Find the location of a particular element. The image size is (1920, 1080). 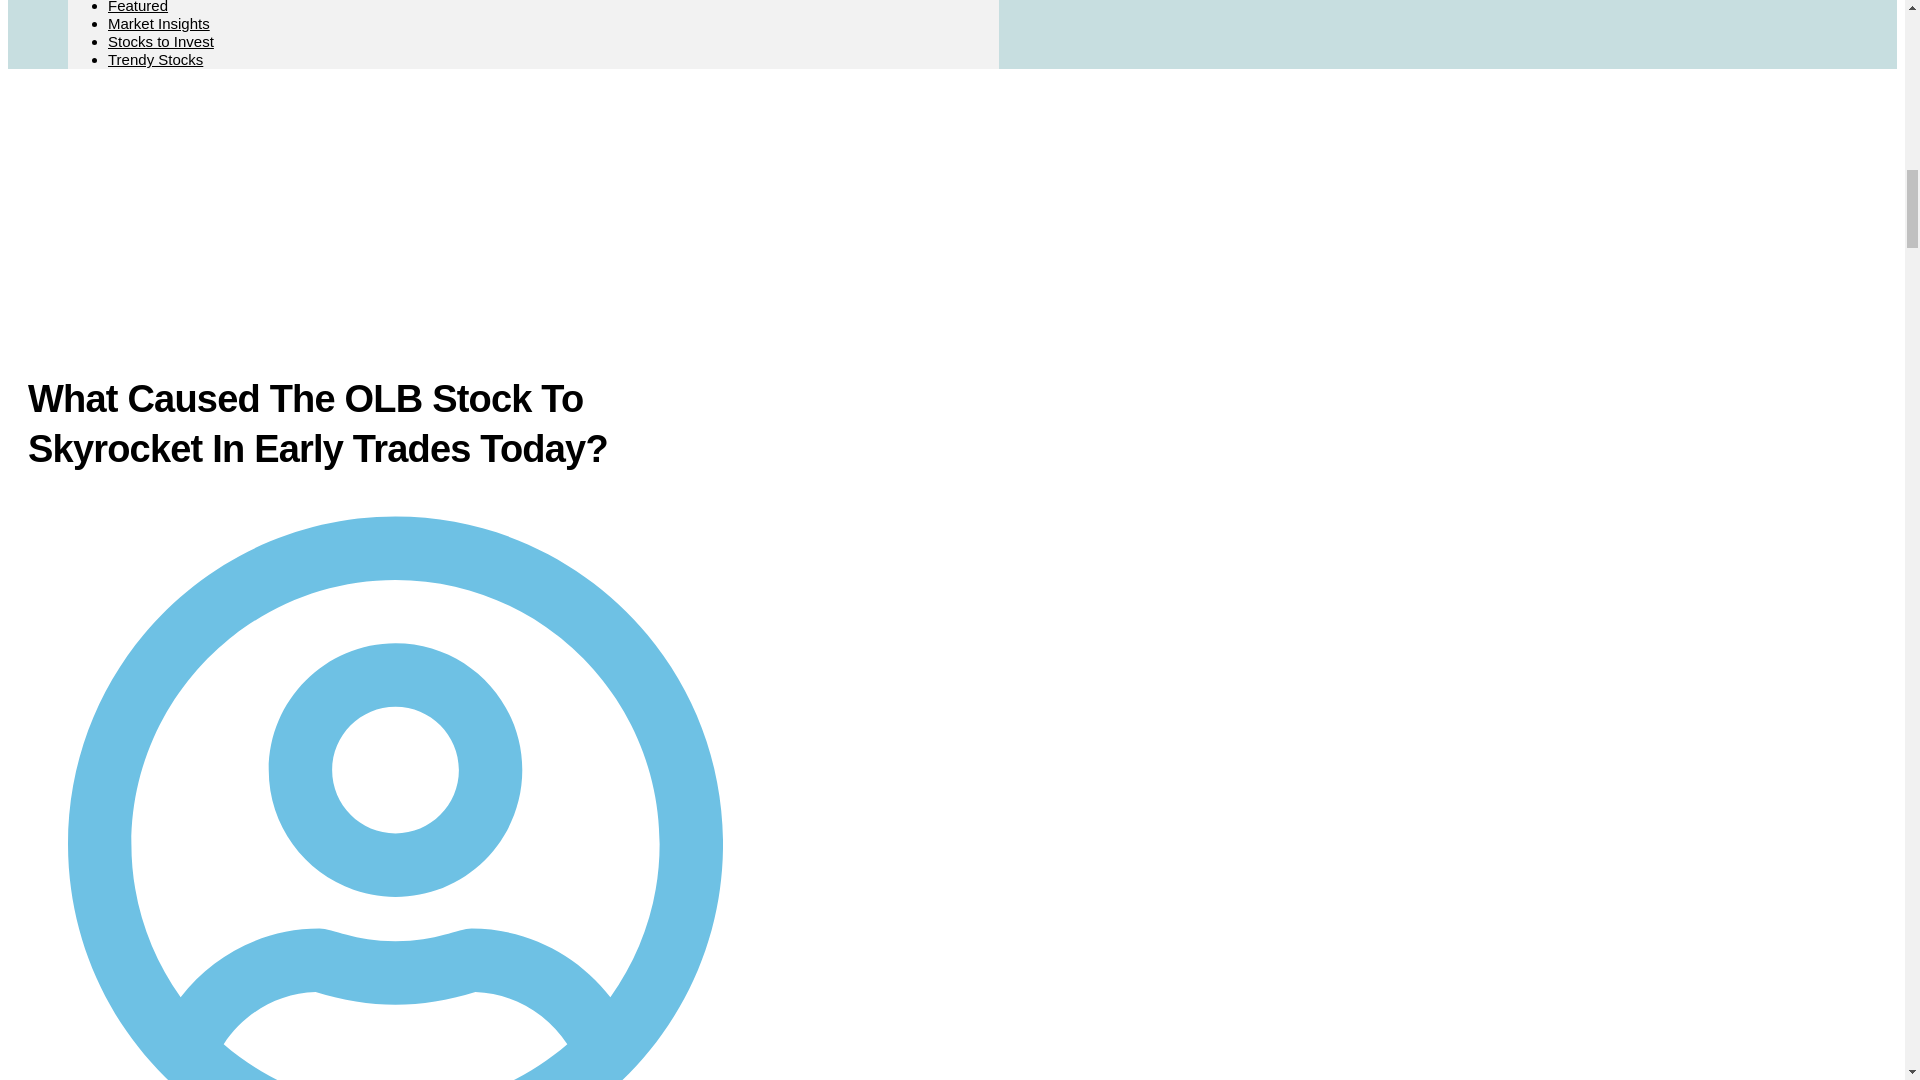

Stocks to Invest is located at coordinates (160, 41).